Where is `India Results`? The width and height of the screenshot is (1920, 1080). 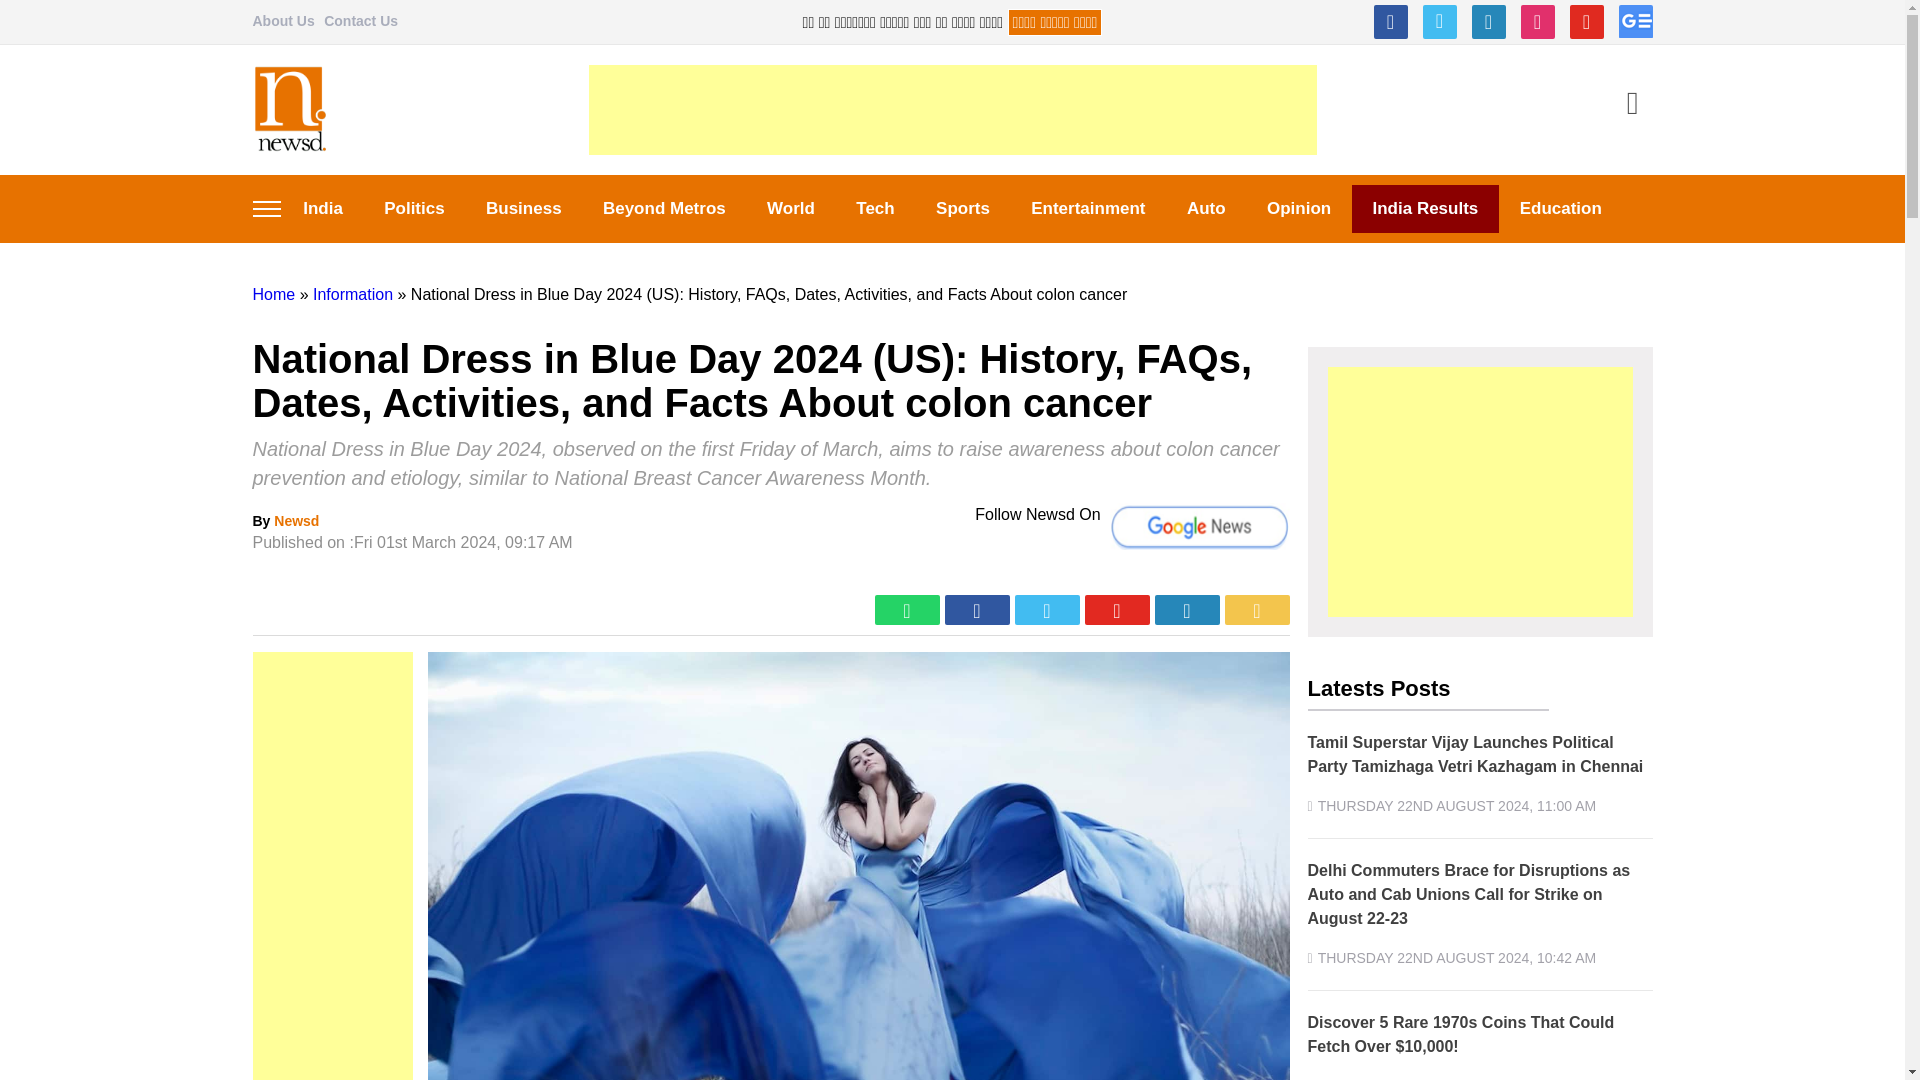
India Results is located at coordinates (1425, 208).